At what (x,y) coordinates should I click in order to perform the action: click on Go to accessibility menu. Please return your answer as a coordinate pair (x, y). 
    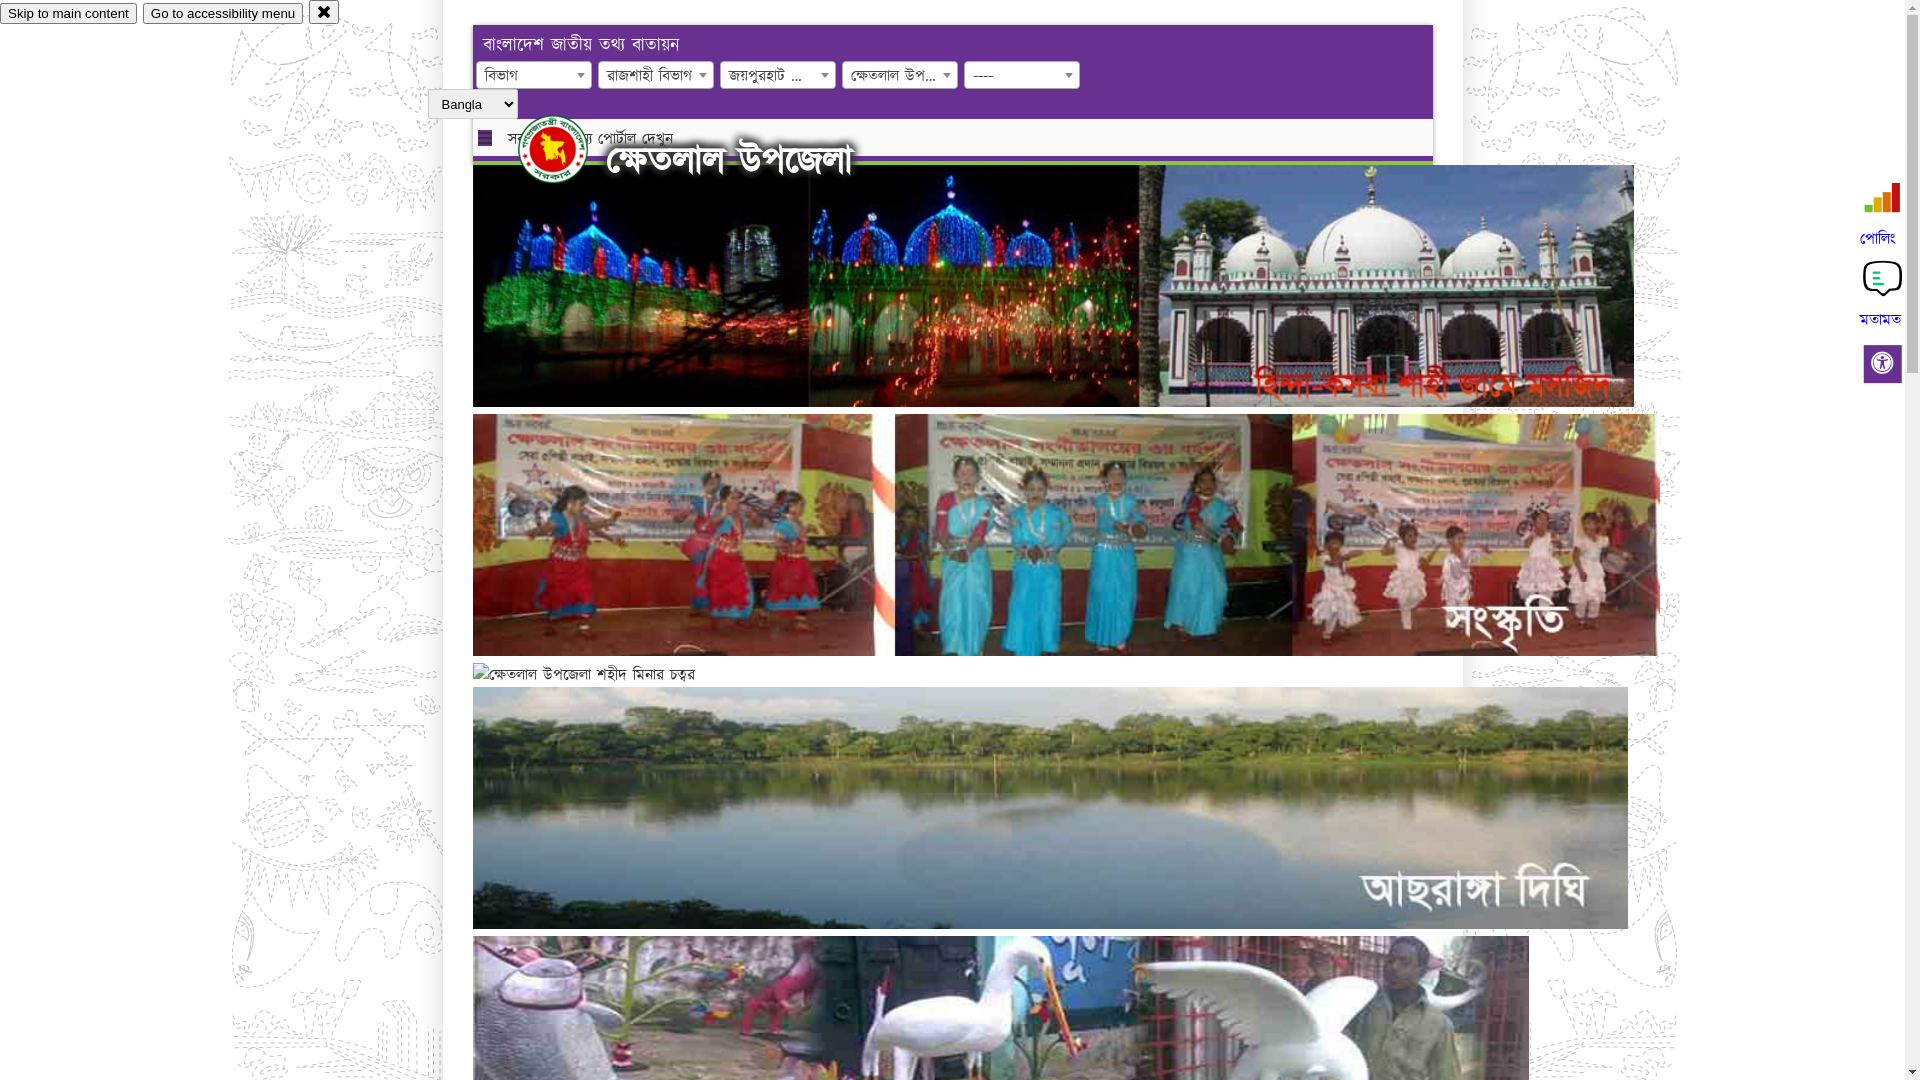
    Looking at the image, I should click on (223, 14).